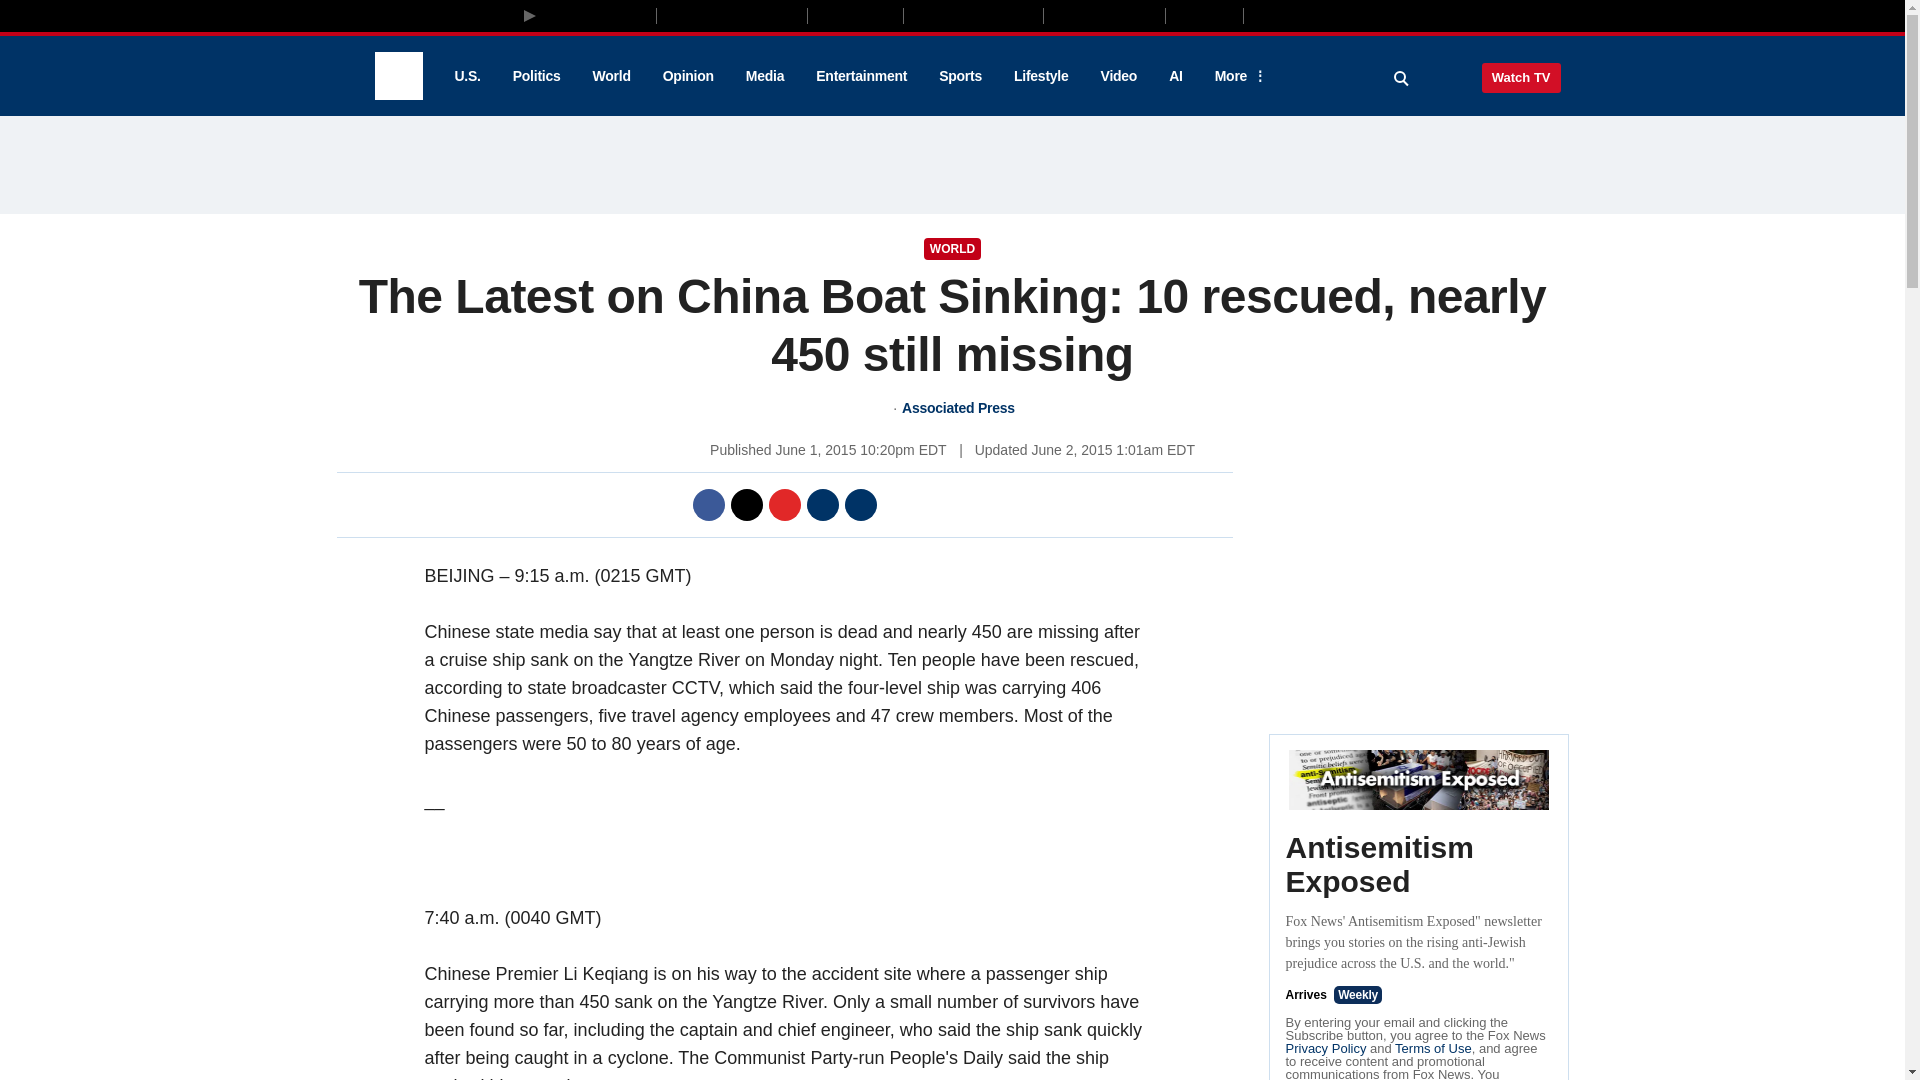 This screenshot has height=1080, width=1920. I want to click on Video, so click(1118, 76).